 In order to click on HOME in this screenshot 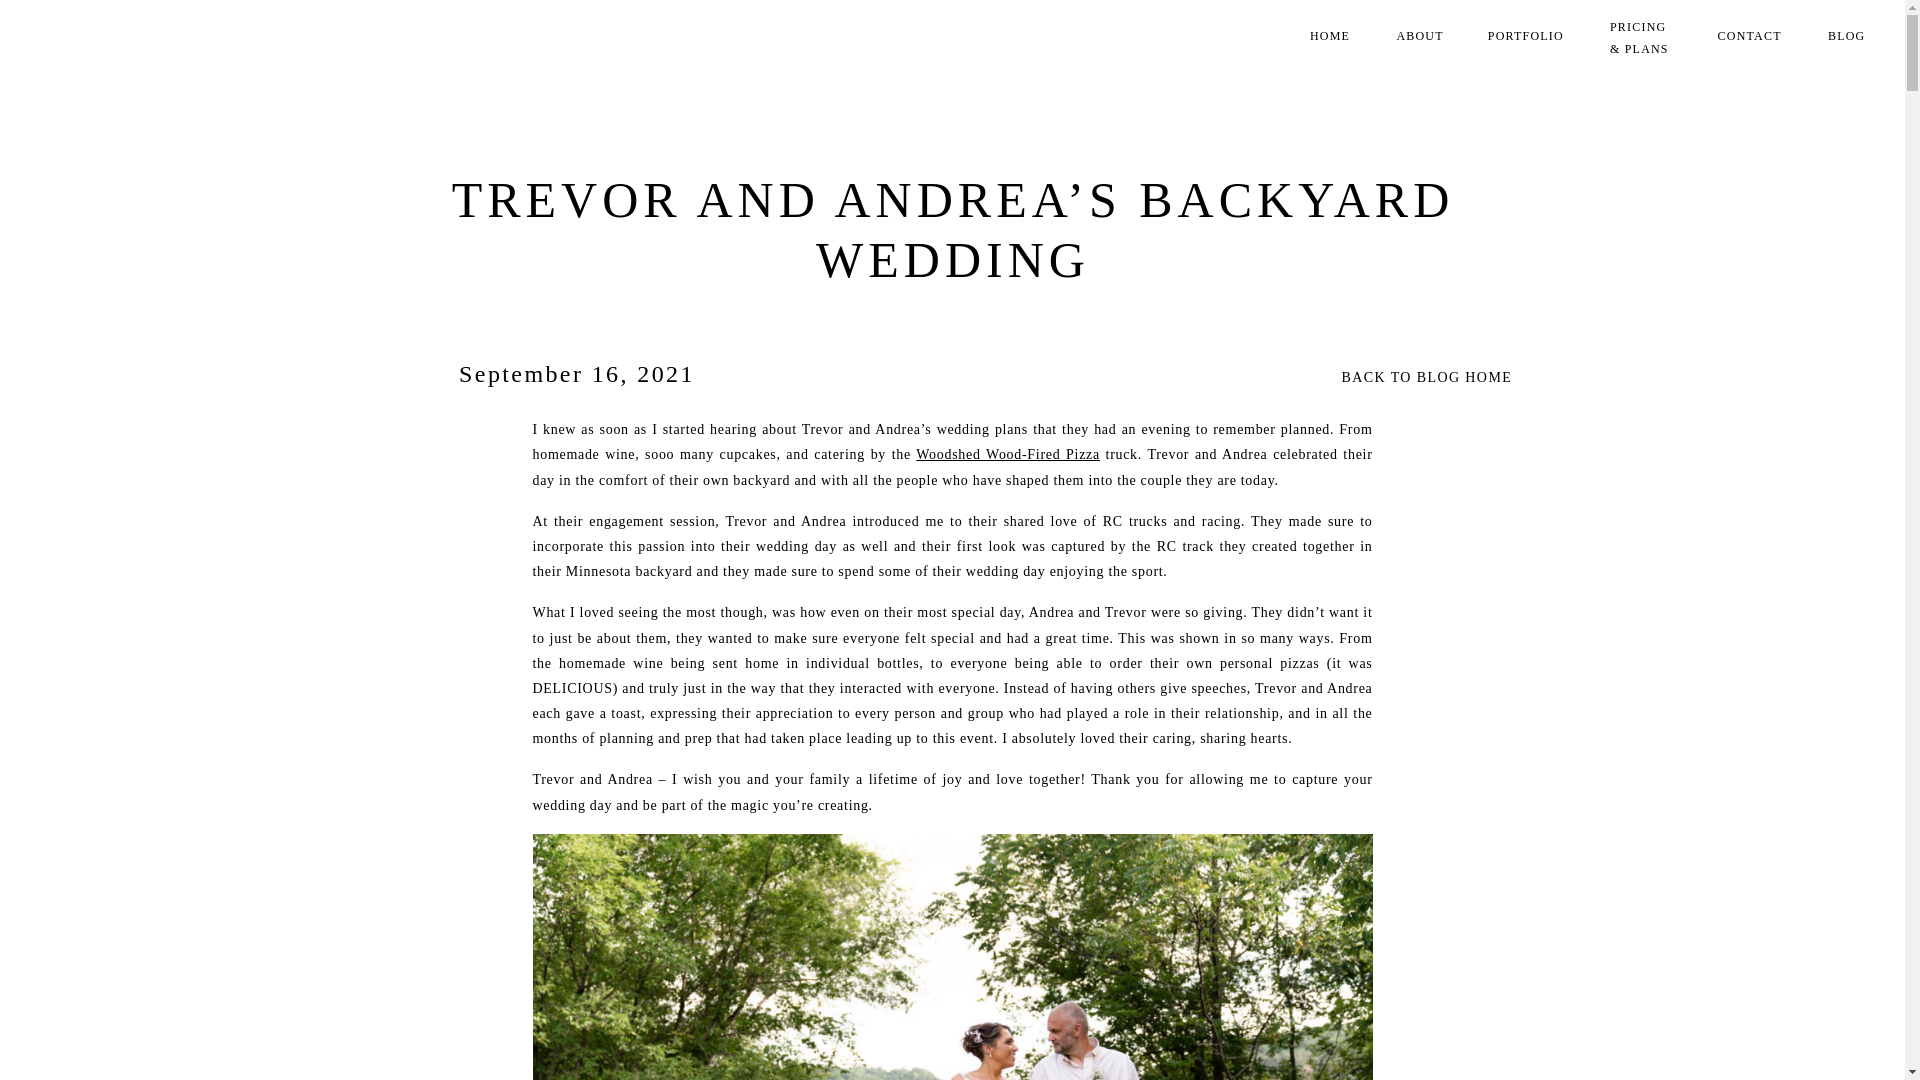, I will do `click(1332, 38)`.